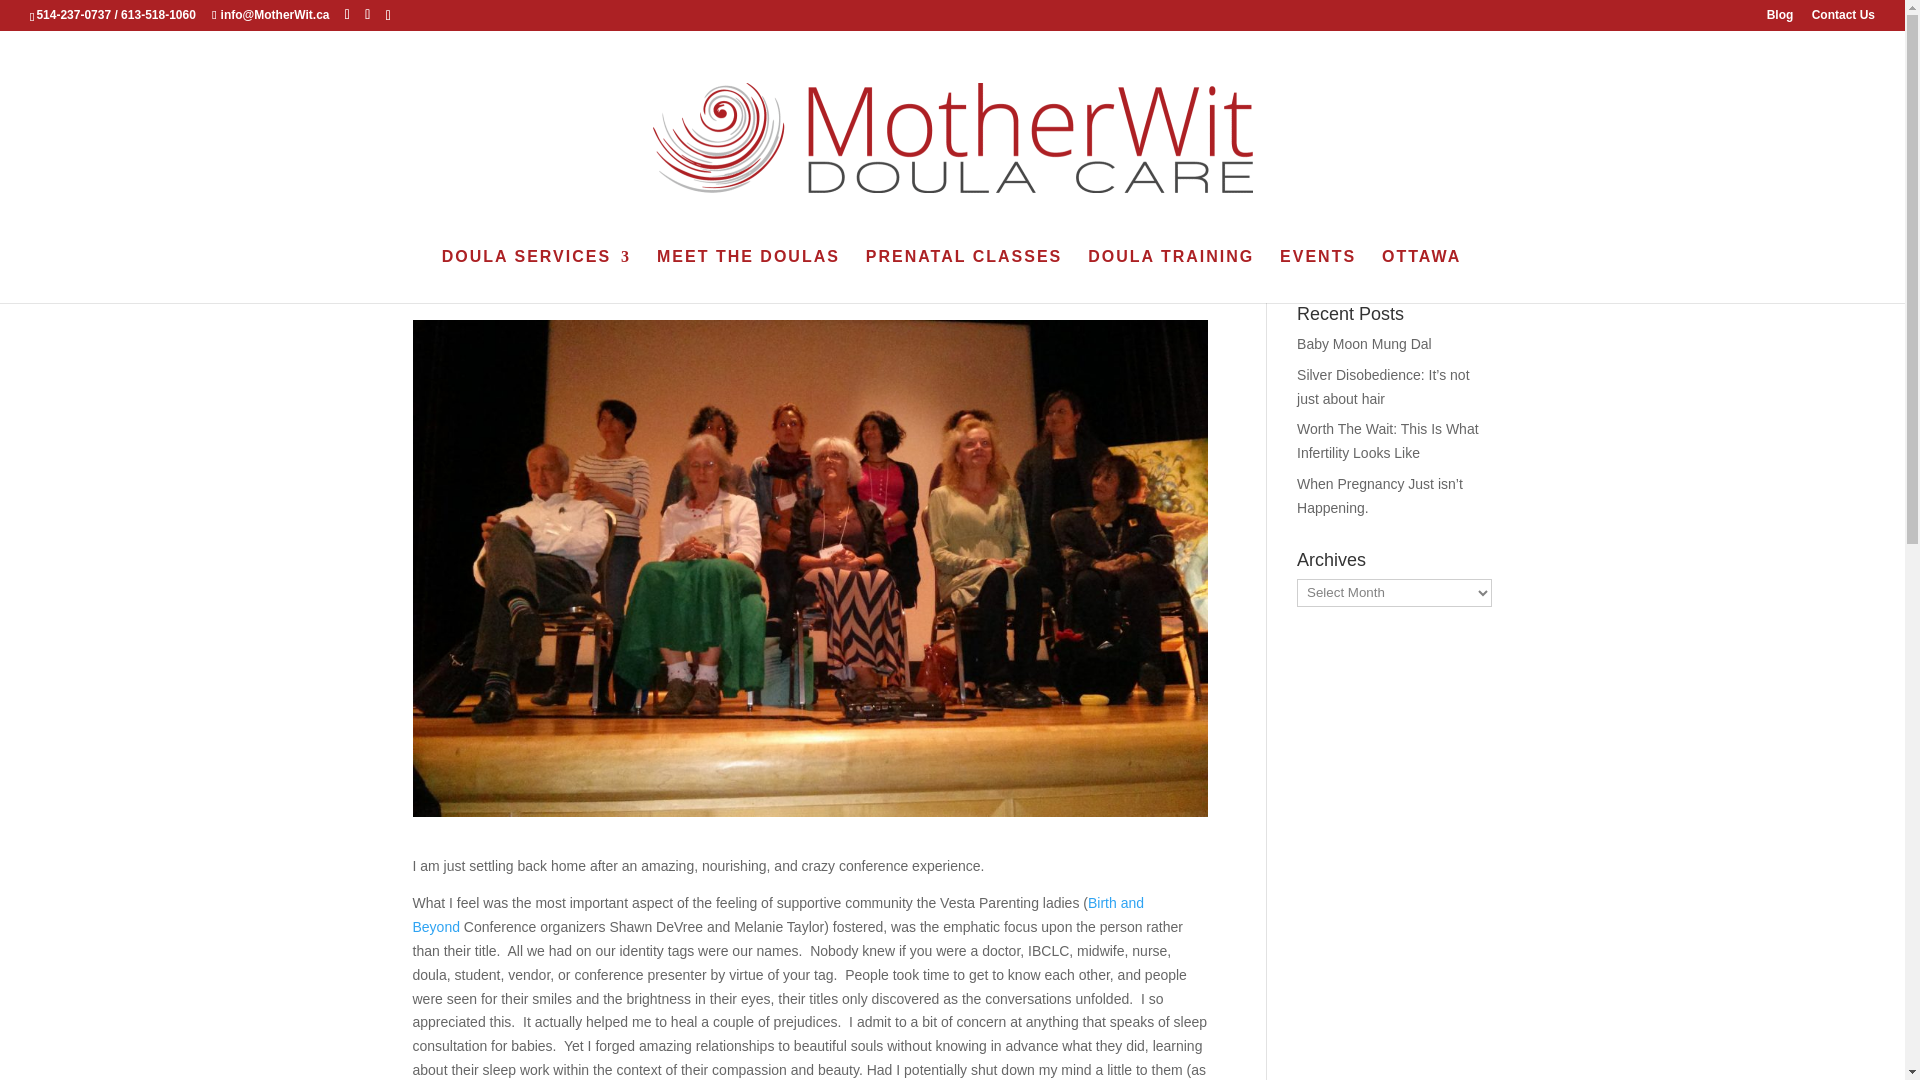 This screenshot has width=1920, height=1080. Describe the element at coordinates (1422, 276) in the screenshot. I see `OTTAWA` at that location.